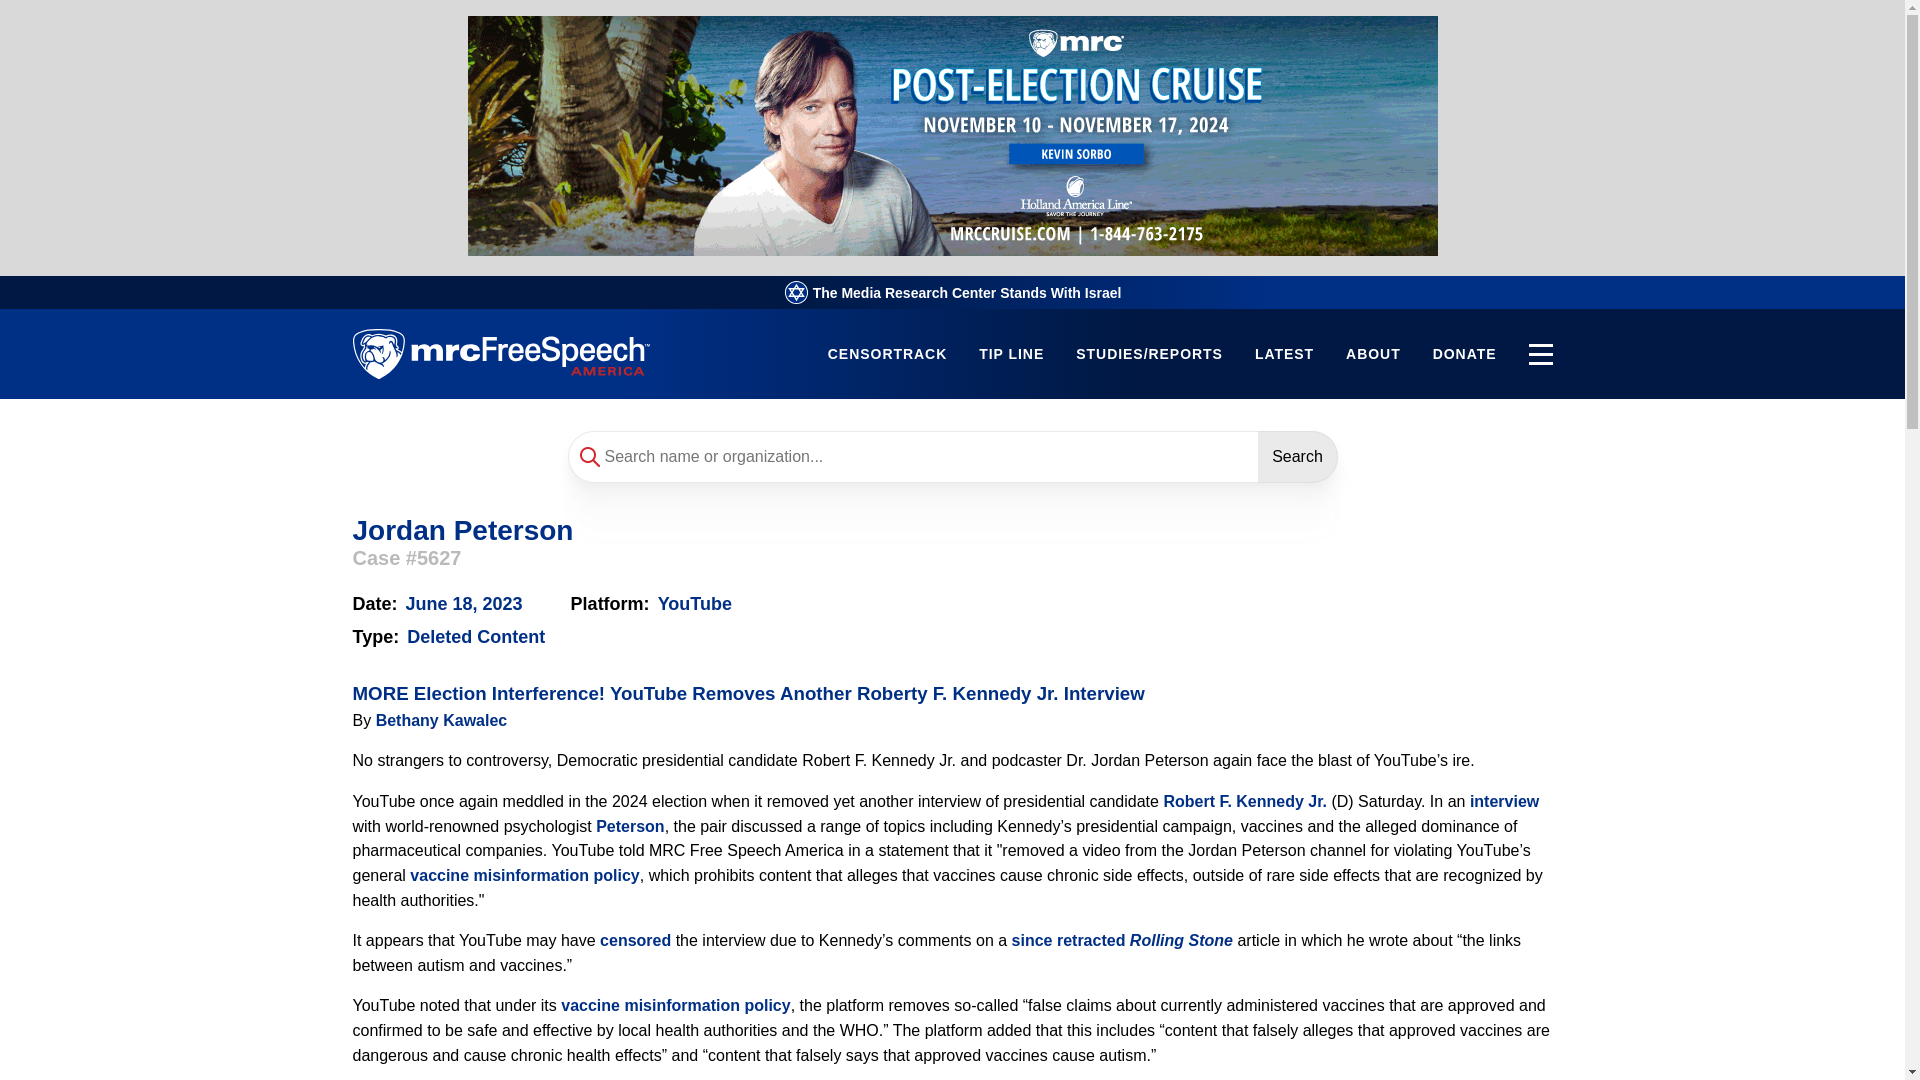  Describe the element at coordinates (1244, 801) in the screenshot. I see `Robert F. Kennedy Jr.` at that location.